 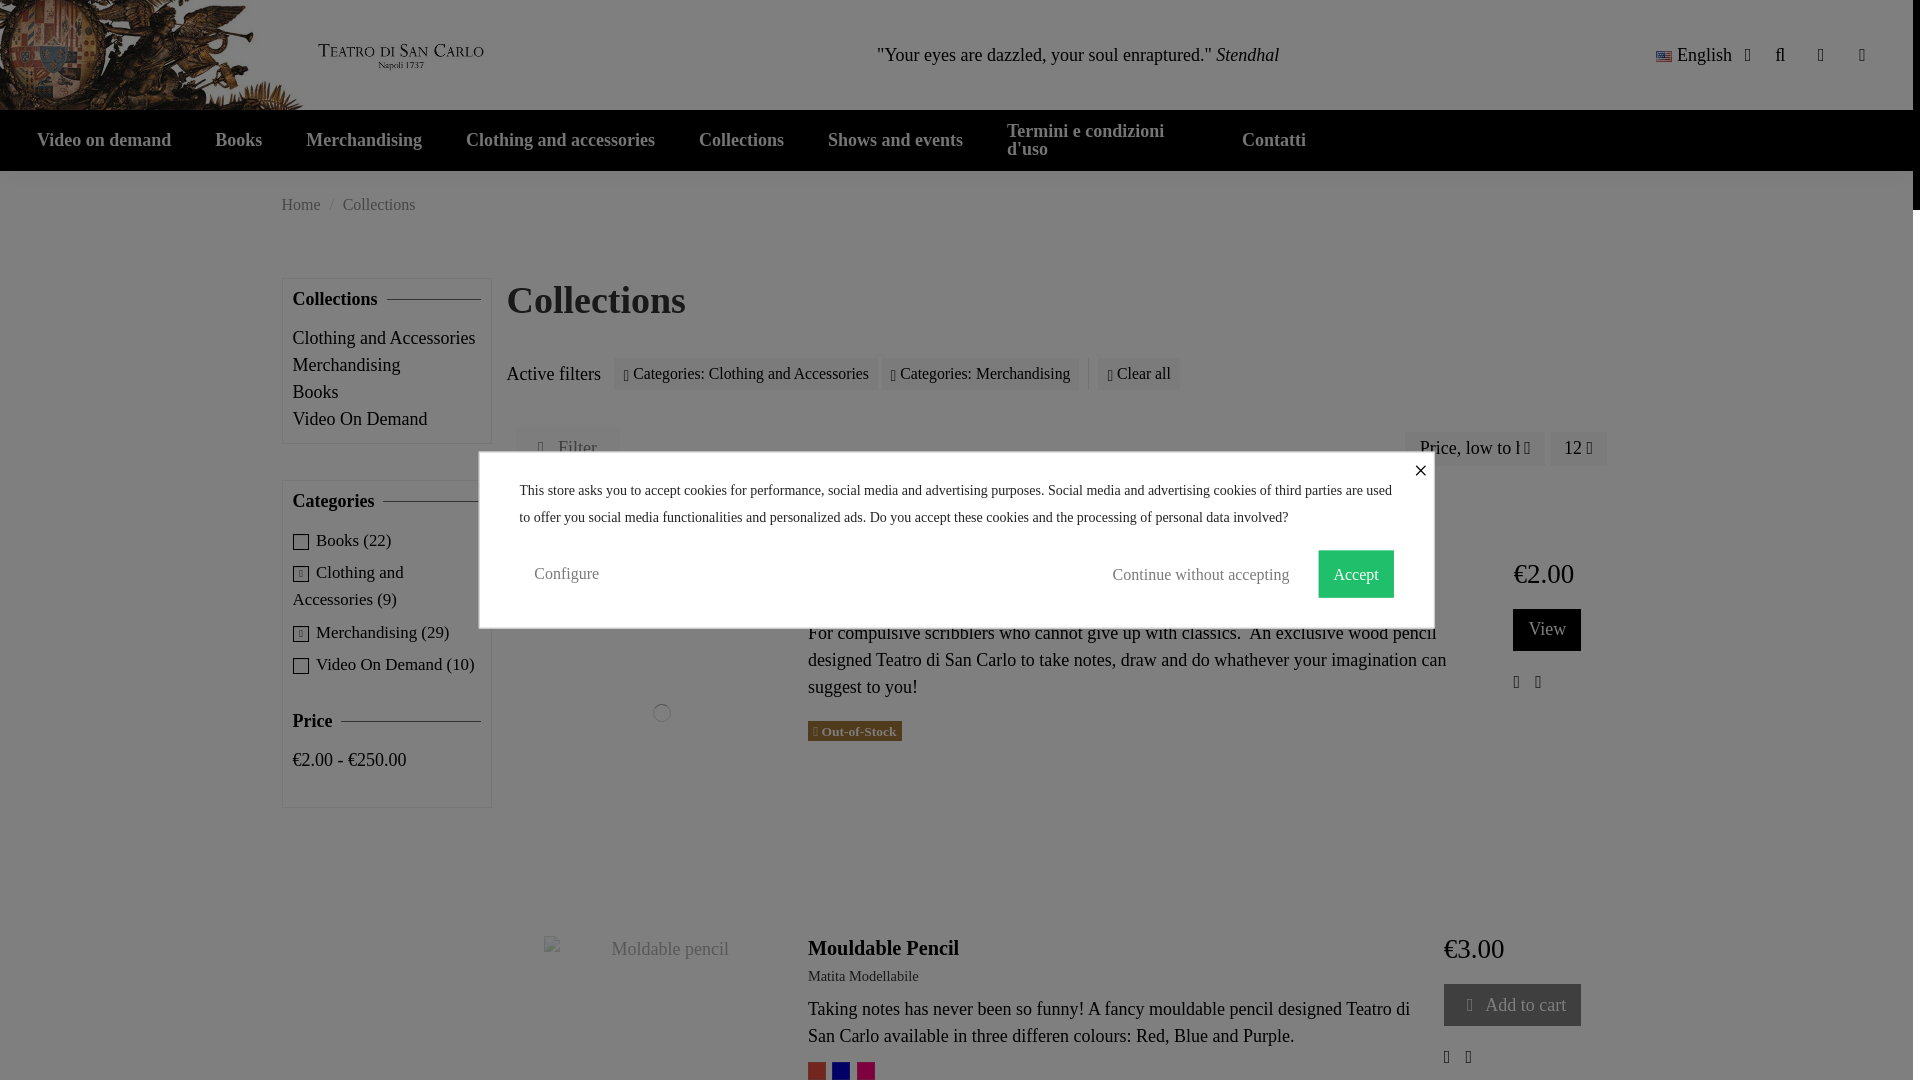 I want to click on Categories: Merchandising, so click(x=980, y=374).